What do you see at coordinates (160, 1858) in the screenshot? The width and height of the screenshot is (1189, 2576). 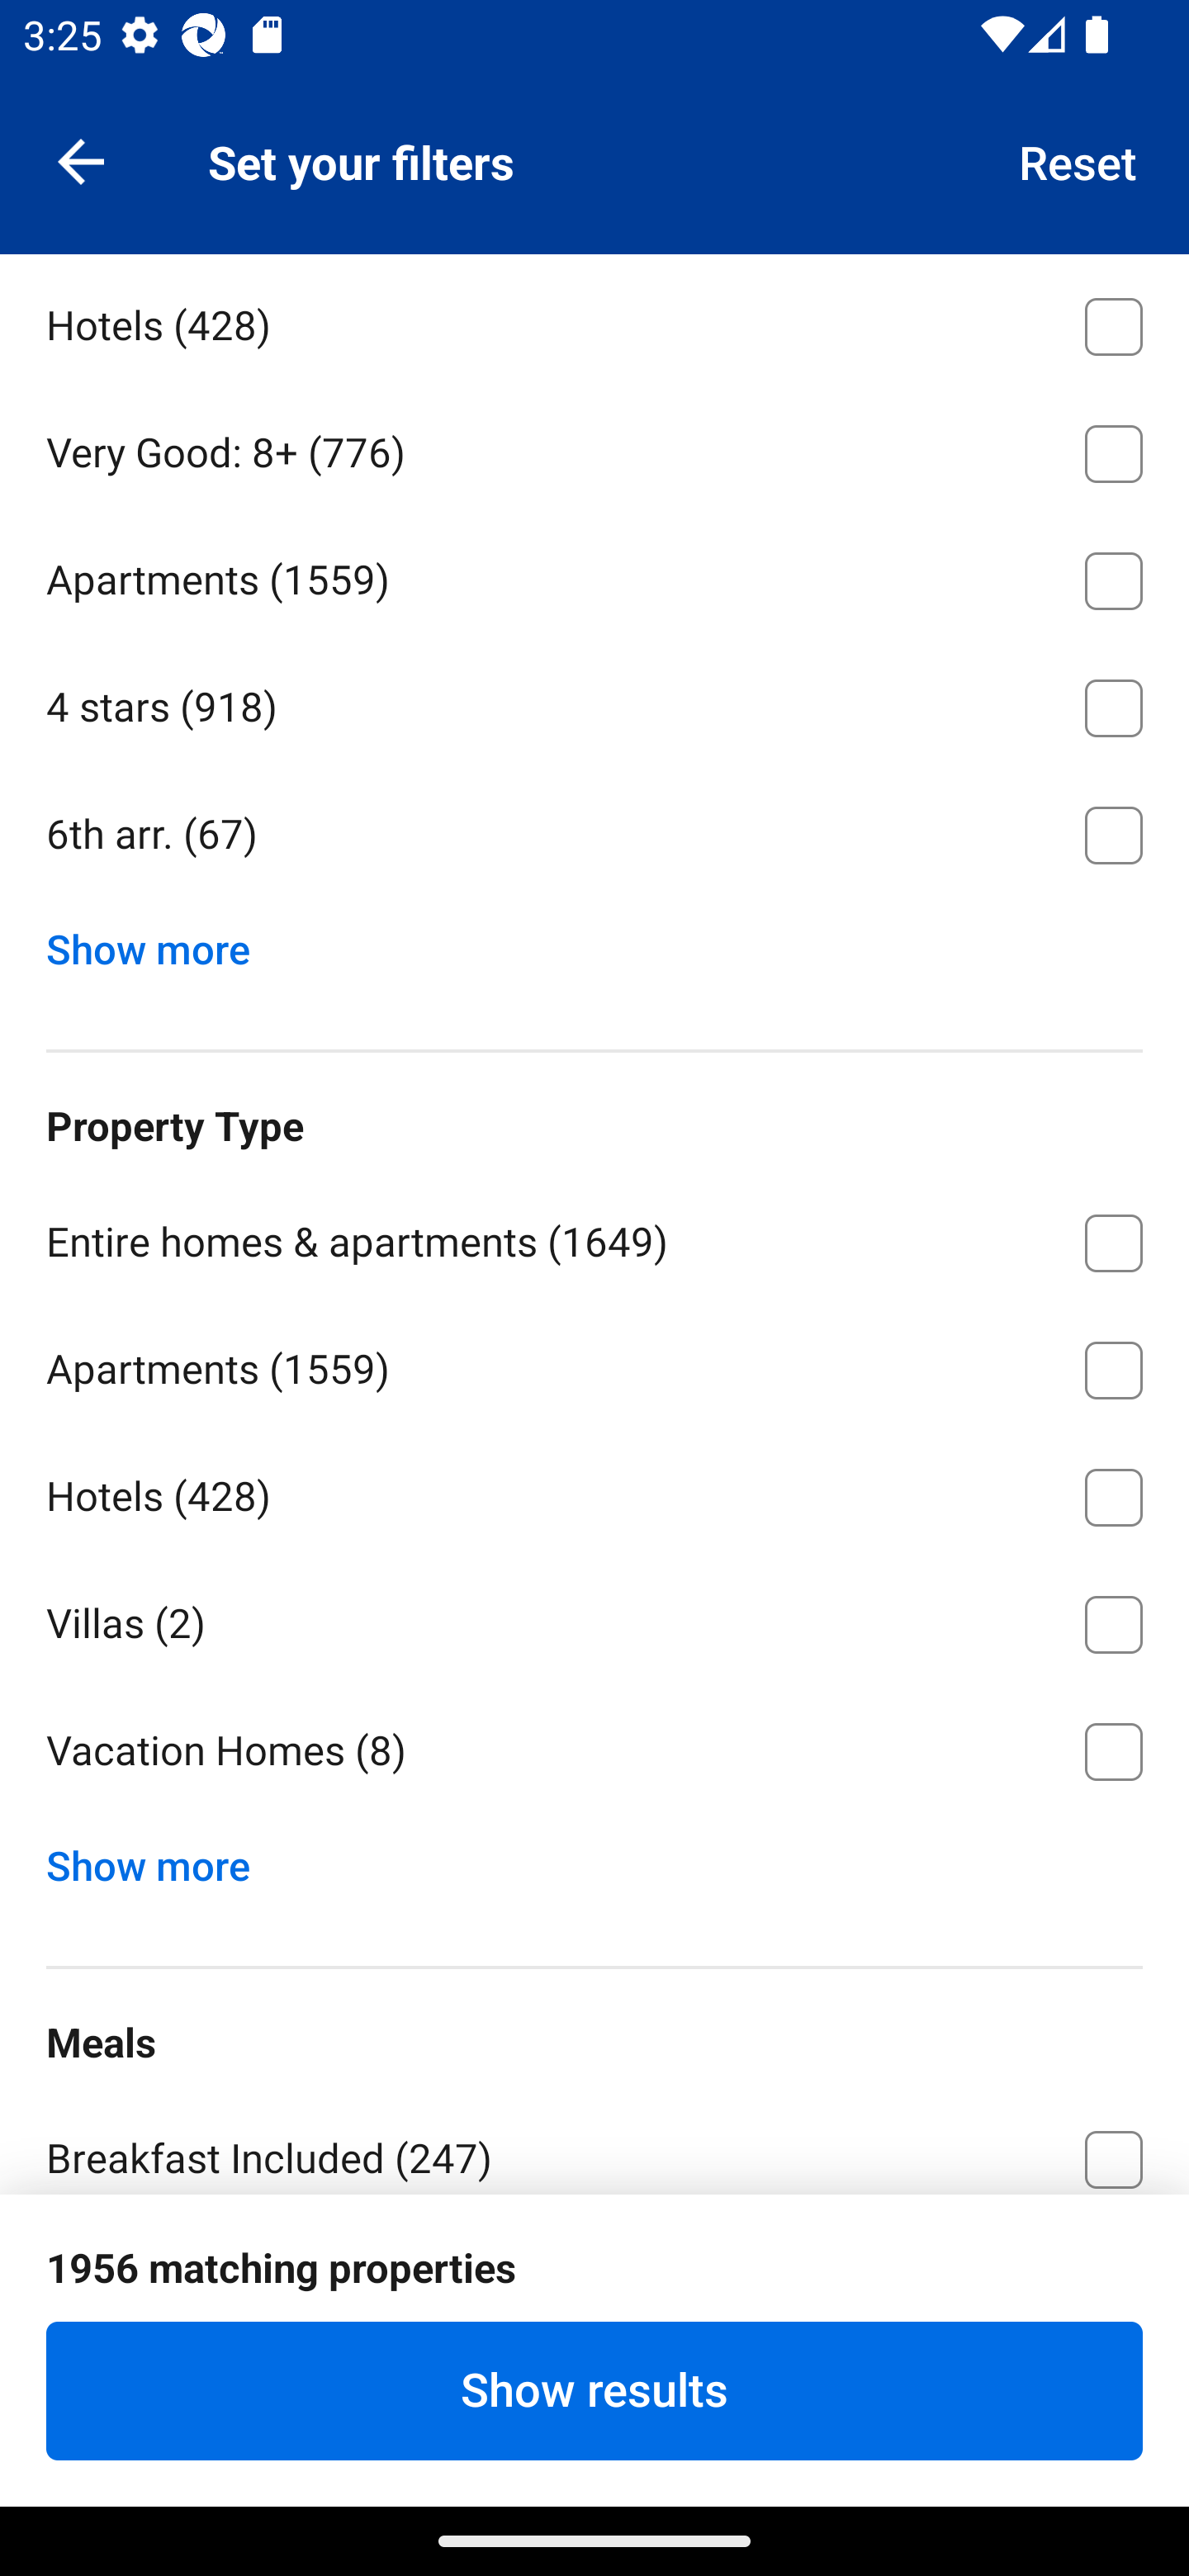 I see `Show more` at bounding box center [160, 1858].